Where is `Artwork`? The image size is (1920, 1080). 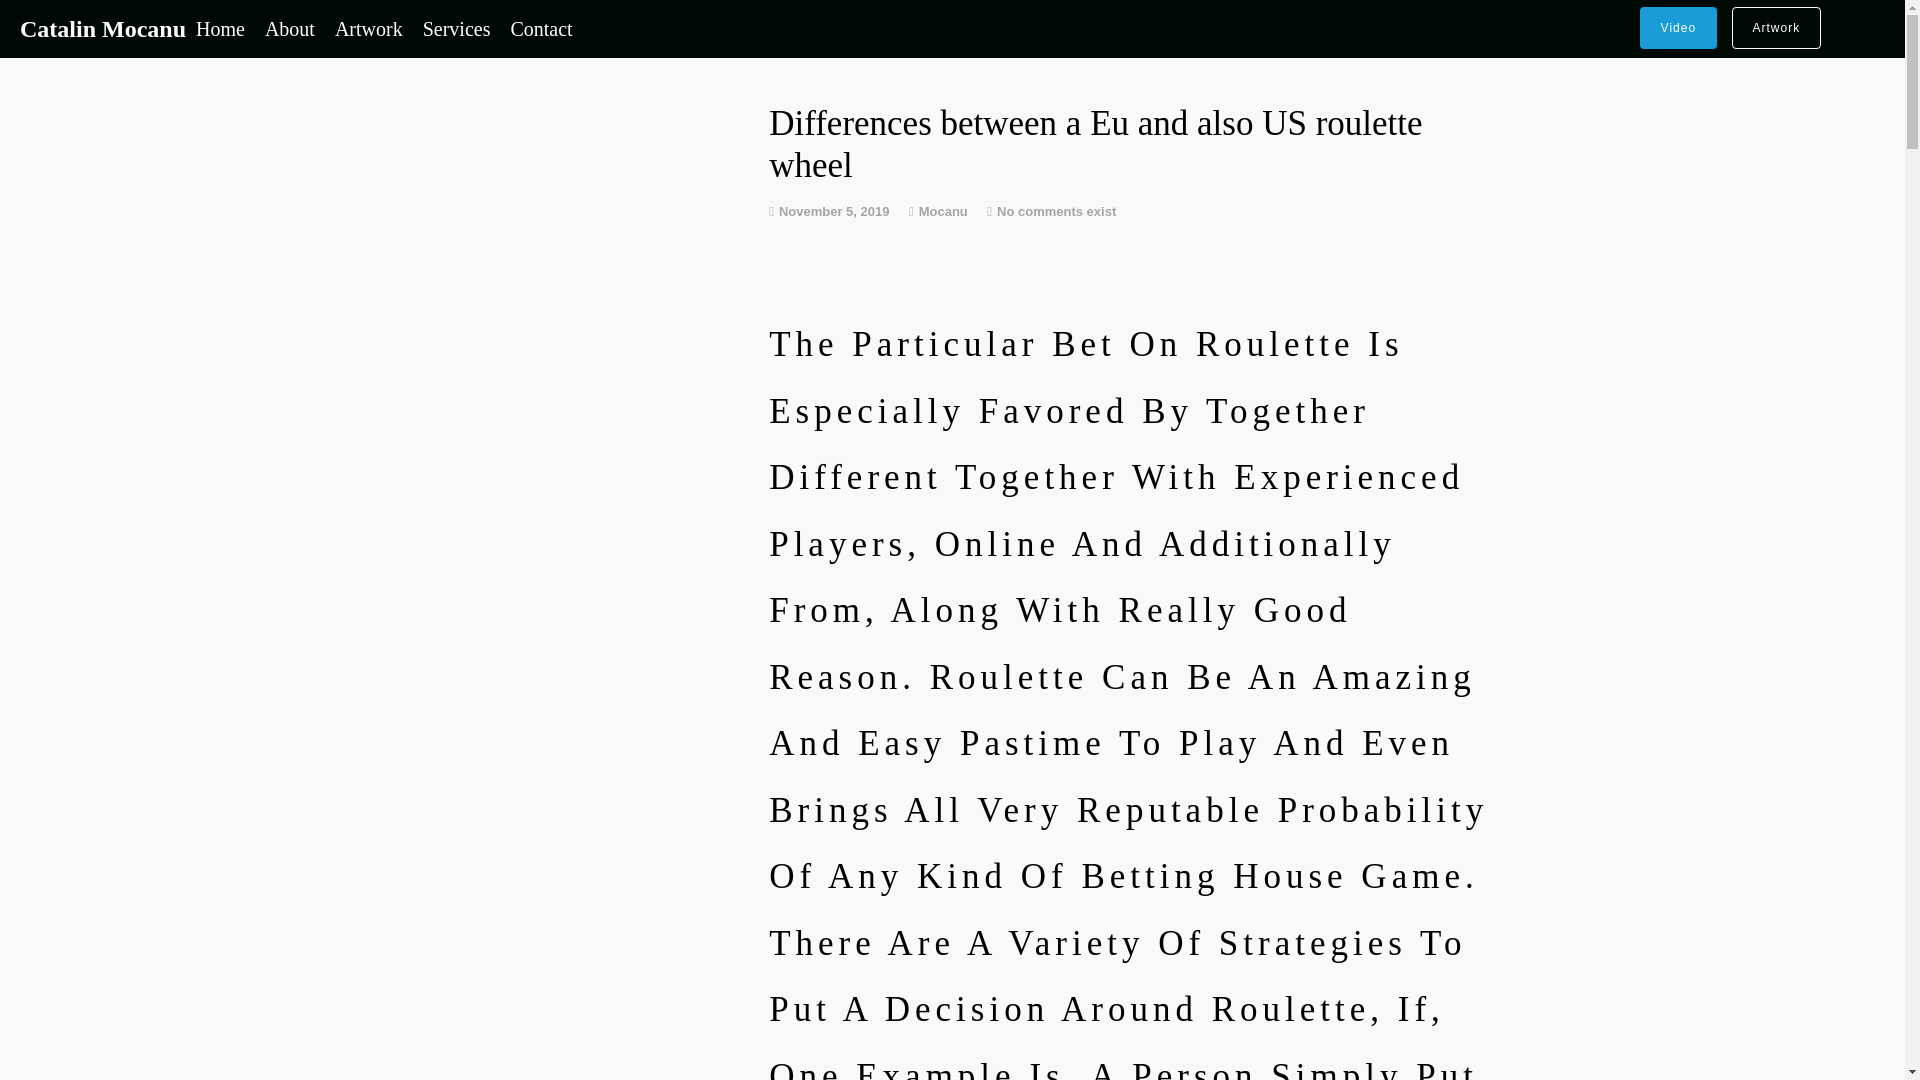 Artwork is located at coordinates (368, 28).